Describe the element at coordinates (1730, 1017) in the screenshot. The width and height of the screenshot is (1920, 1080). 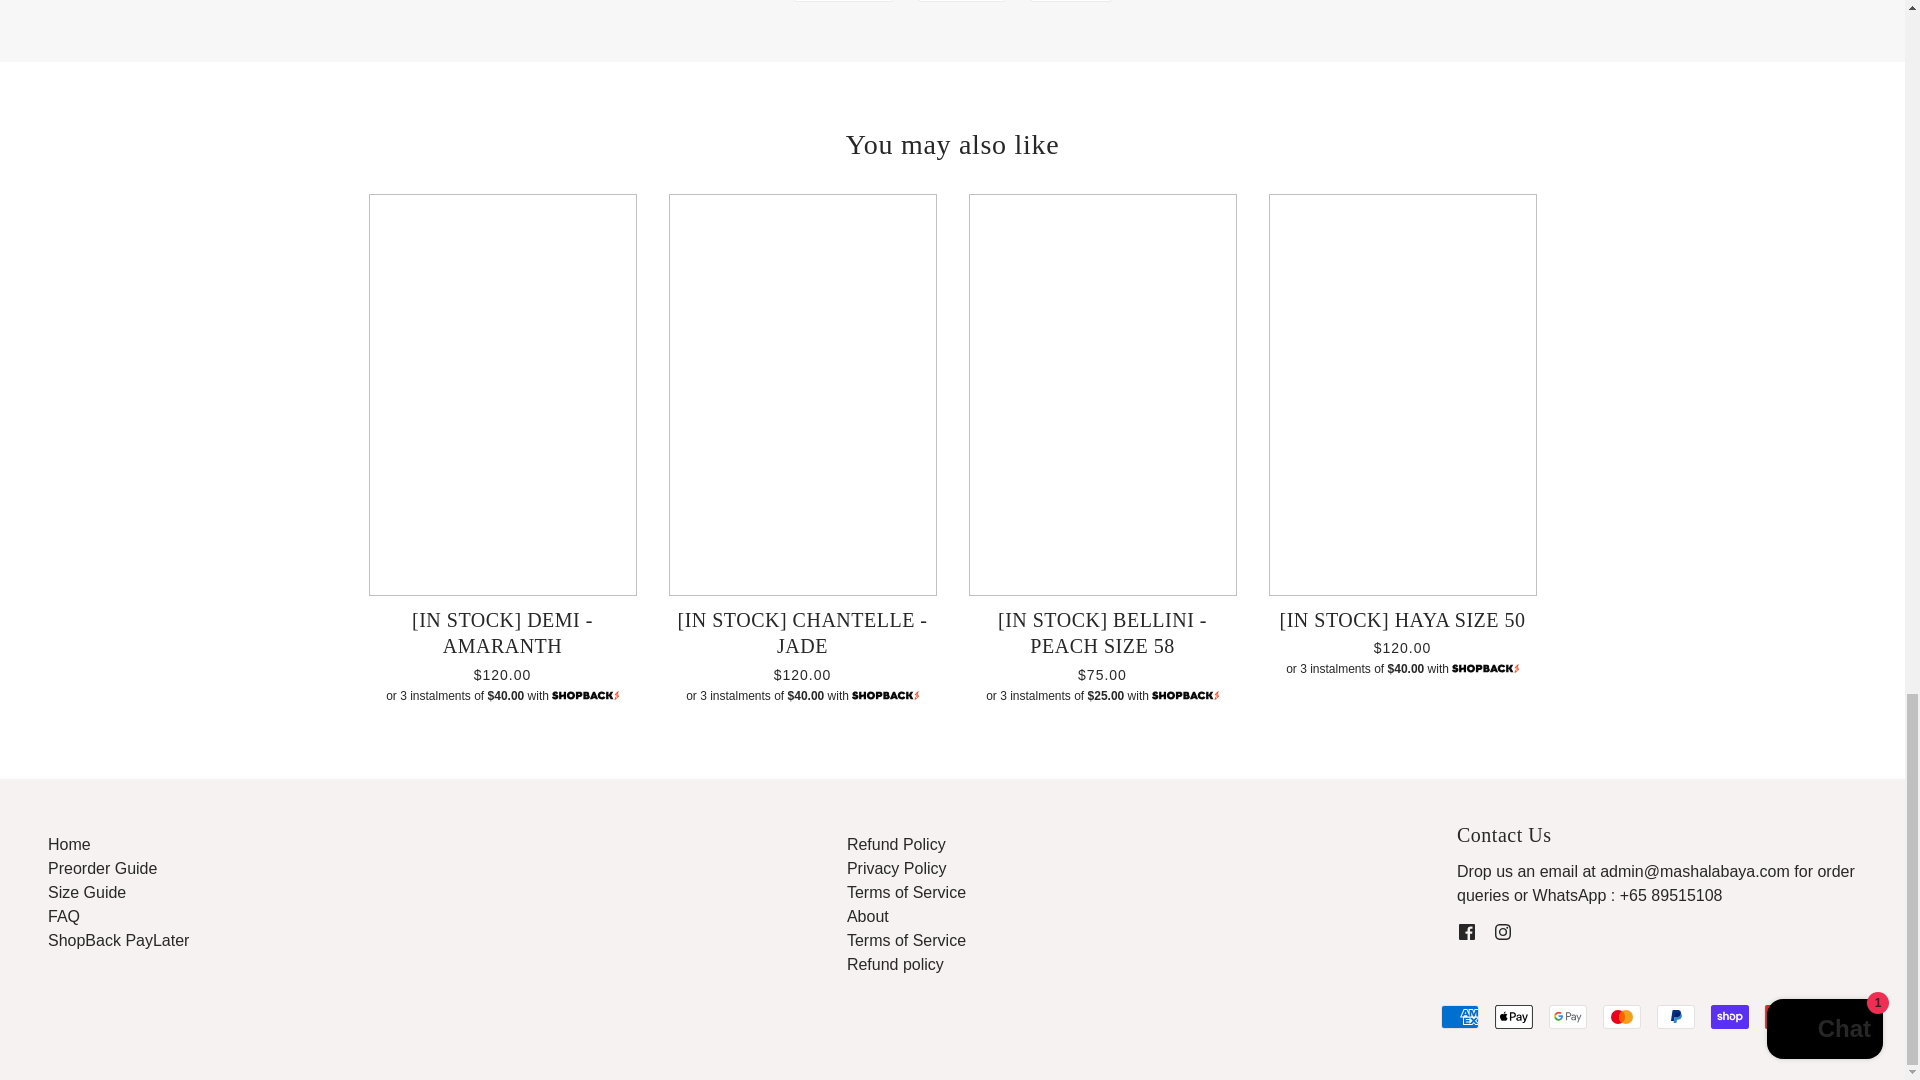
I see `Shop Pay` at that location.